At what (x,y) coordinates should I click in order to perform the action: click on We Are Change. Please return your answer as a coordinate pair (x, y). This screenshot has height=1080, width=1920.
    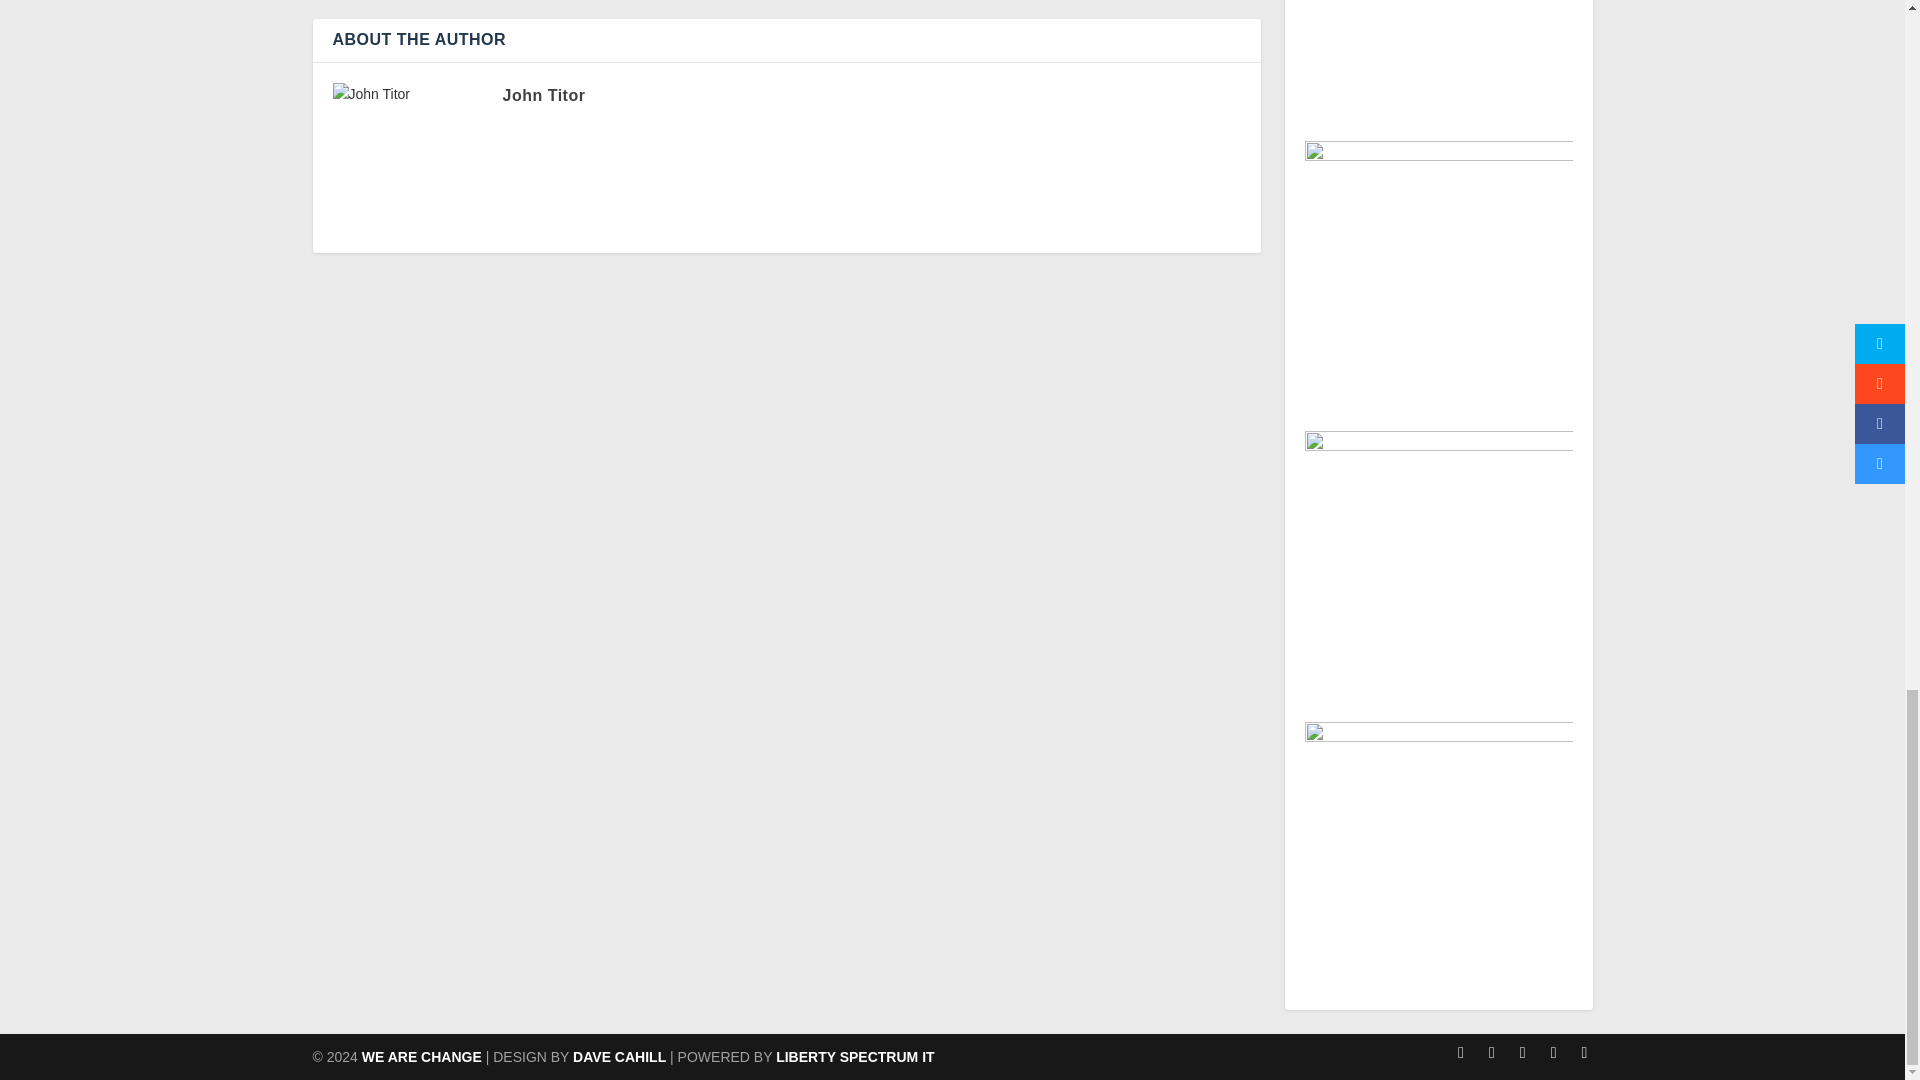
    Looking at the image, I should click on (422, 1056).